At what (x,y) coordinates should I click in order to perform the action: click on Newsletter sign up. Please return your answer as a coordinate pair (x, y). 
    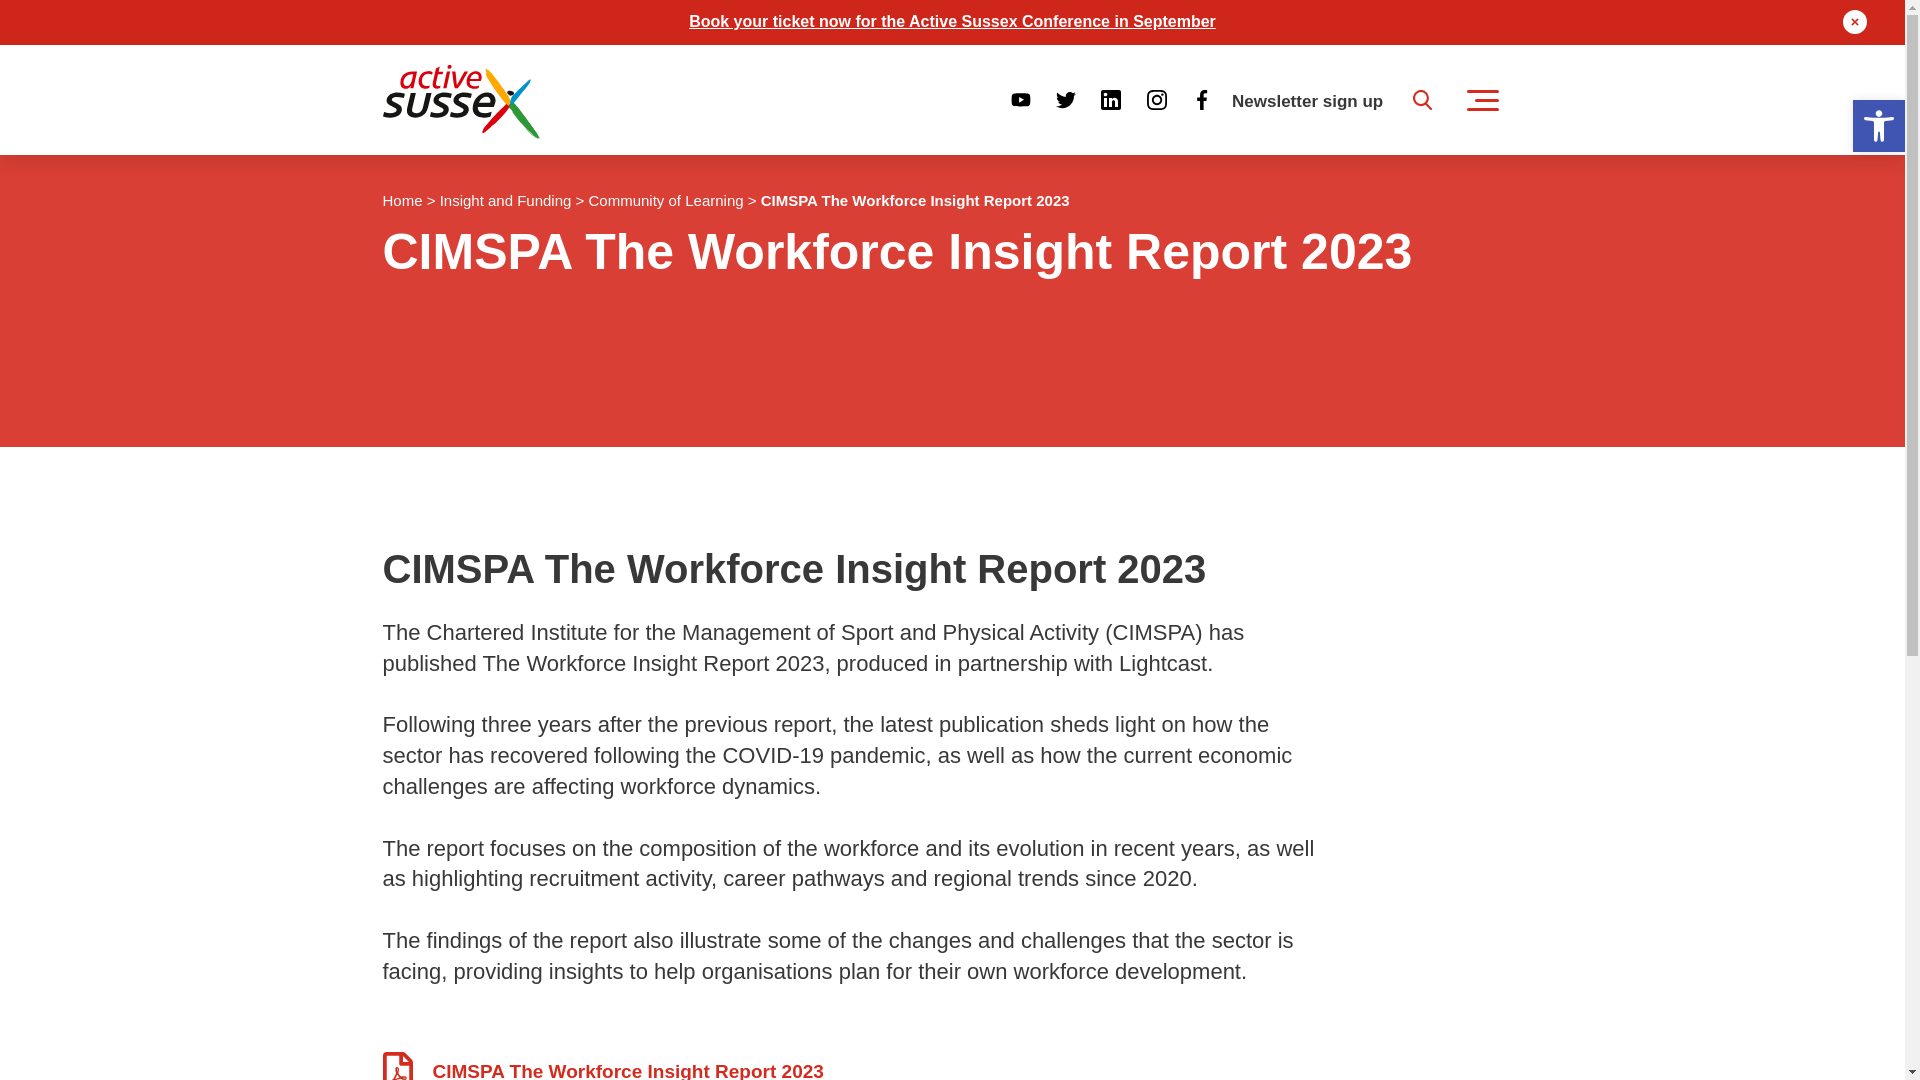
    Looking at the image, I should click on (1307, 101).